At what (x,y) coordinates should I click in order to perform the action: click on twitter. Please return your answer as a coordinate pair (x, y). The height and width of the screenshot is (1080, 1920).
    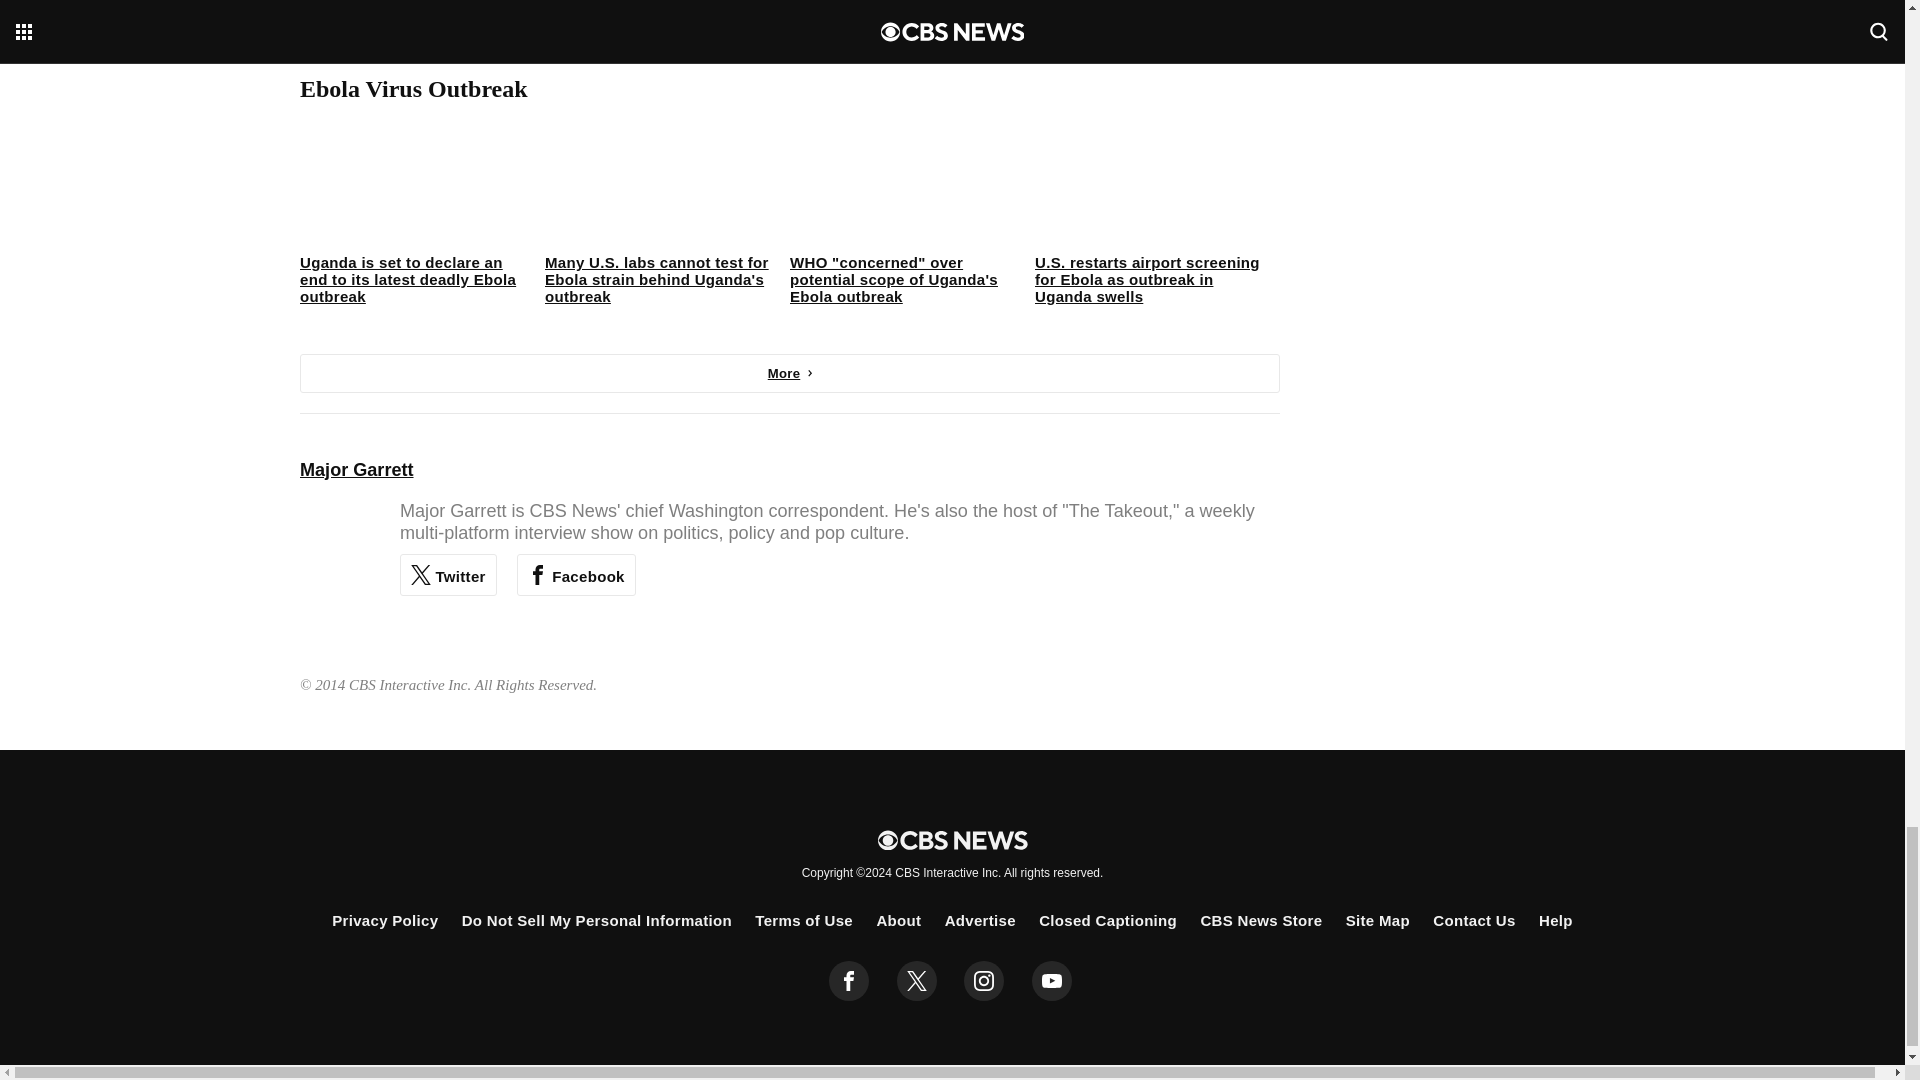
    Looking at the image, I should click on (916, 981).